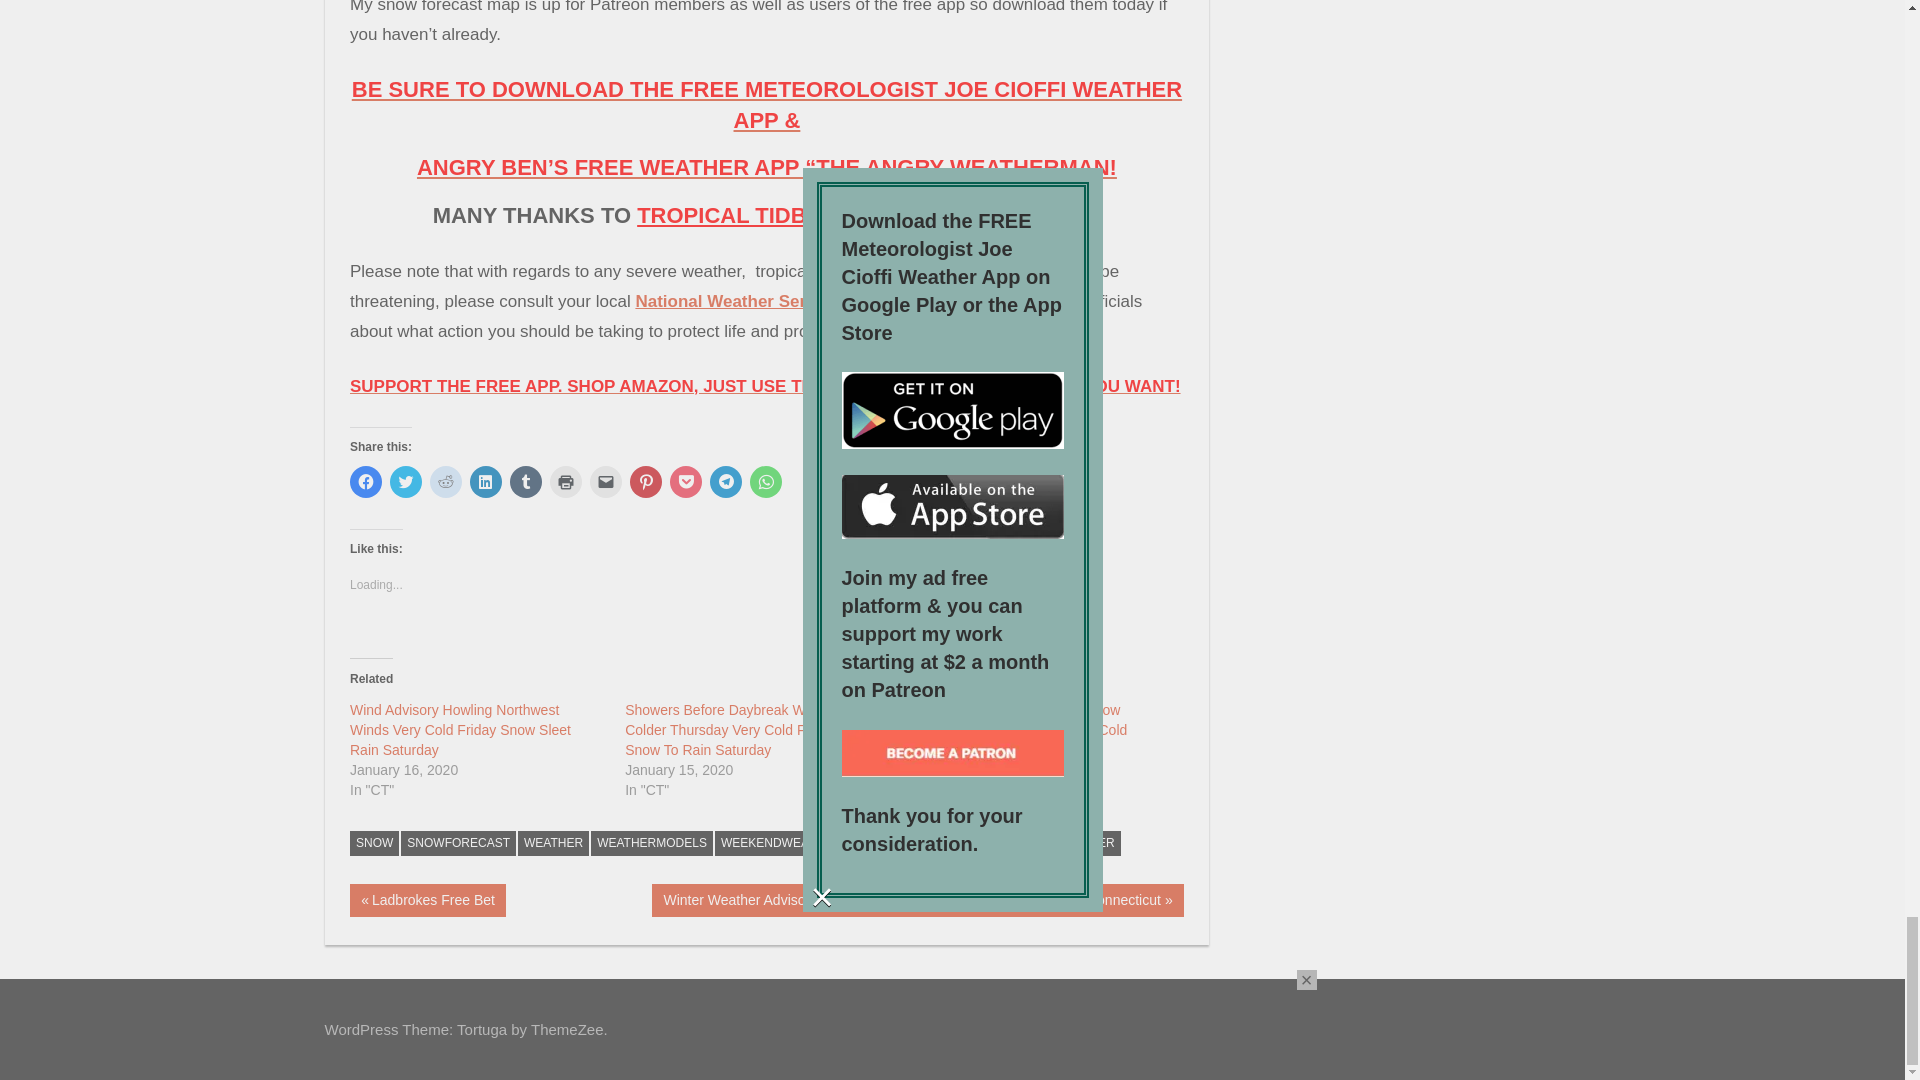 The height and width of the screenshot is (1080, 1920). Describe the element at coordinates (366, 481) in the screenshot. I see `Click to share on Facebook` at that location.